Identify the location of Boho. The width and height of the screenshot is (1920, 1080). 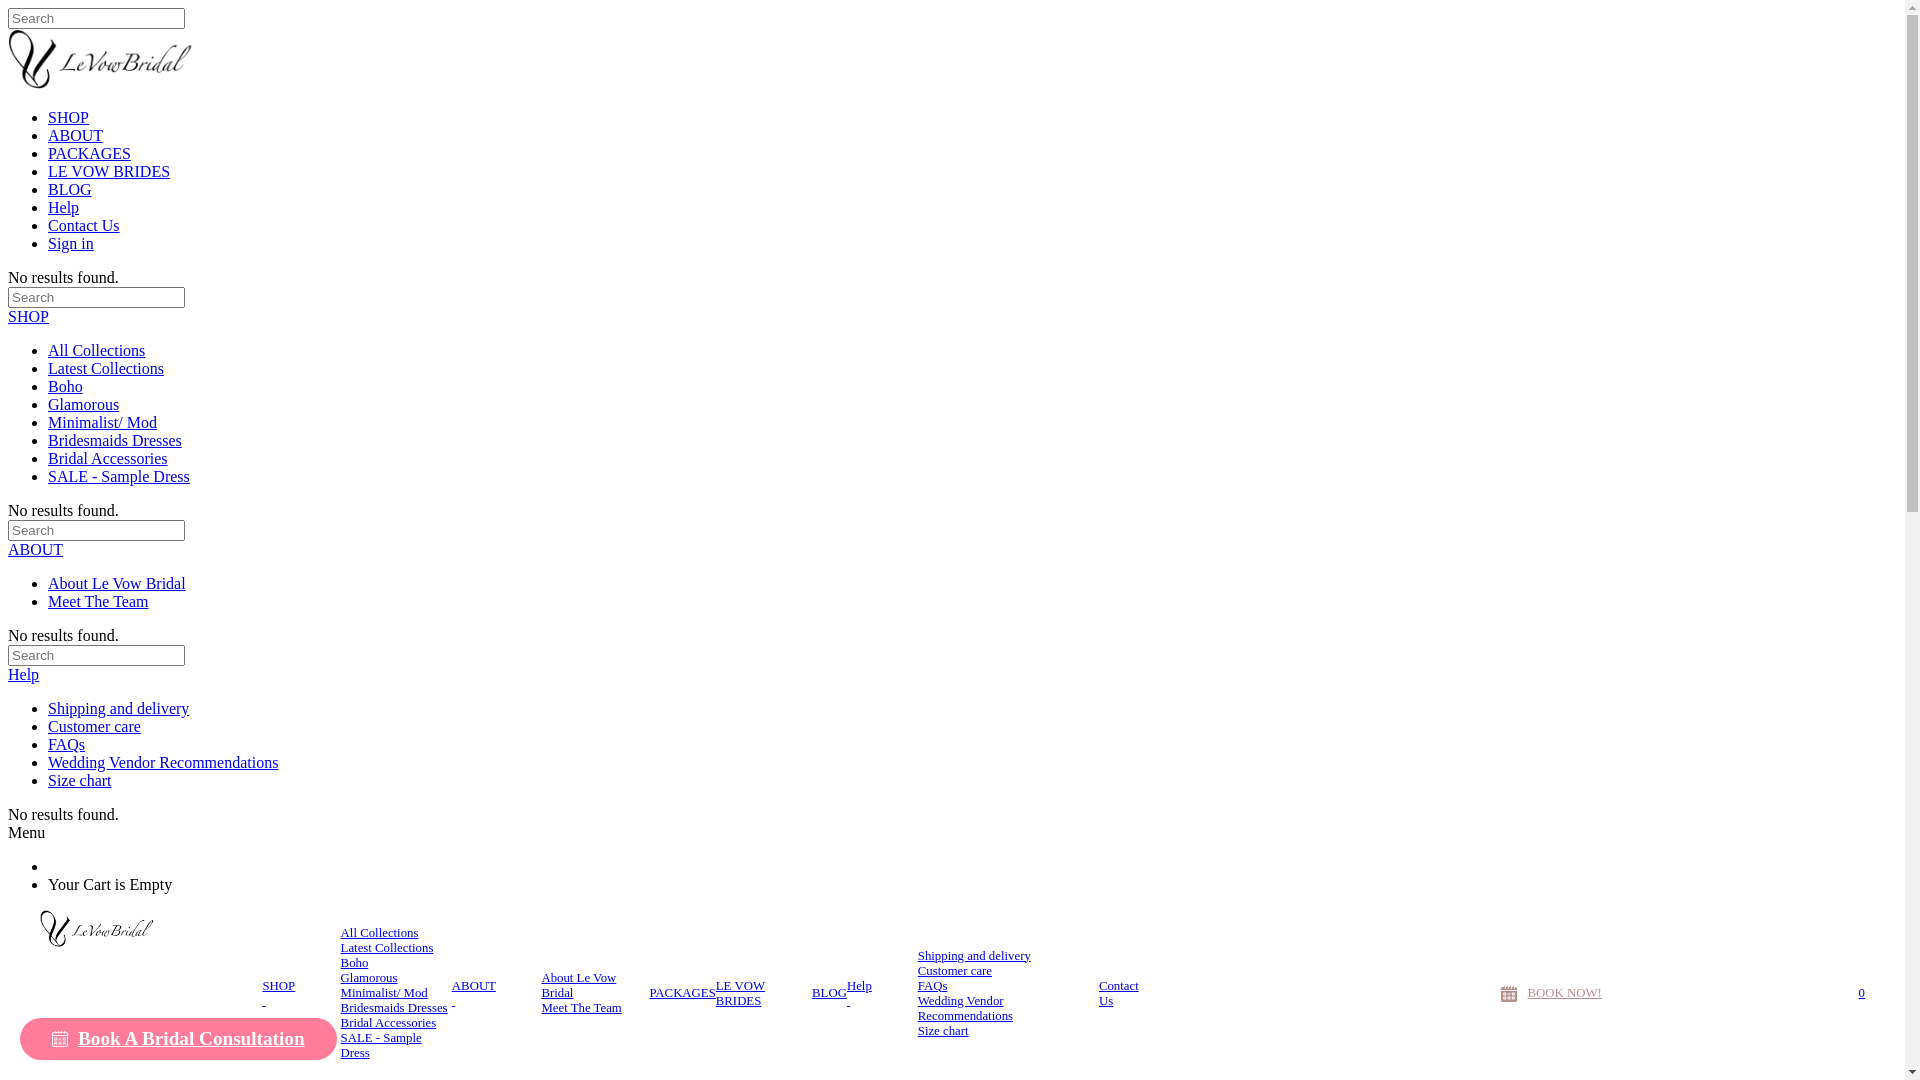
(66, 386).